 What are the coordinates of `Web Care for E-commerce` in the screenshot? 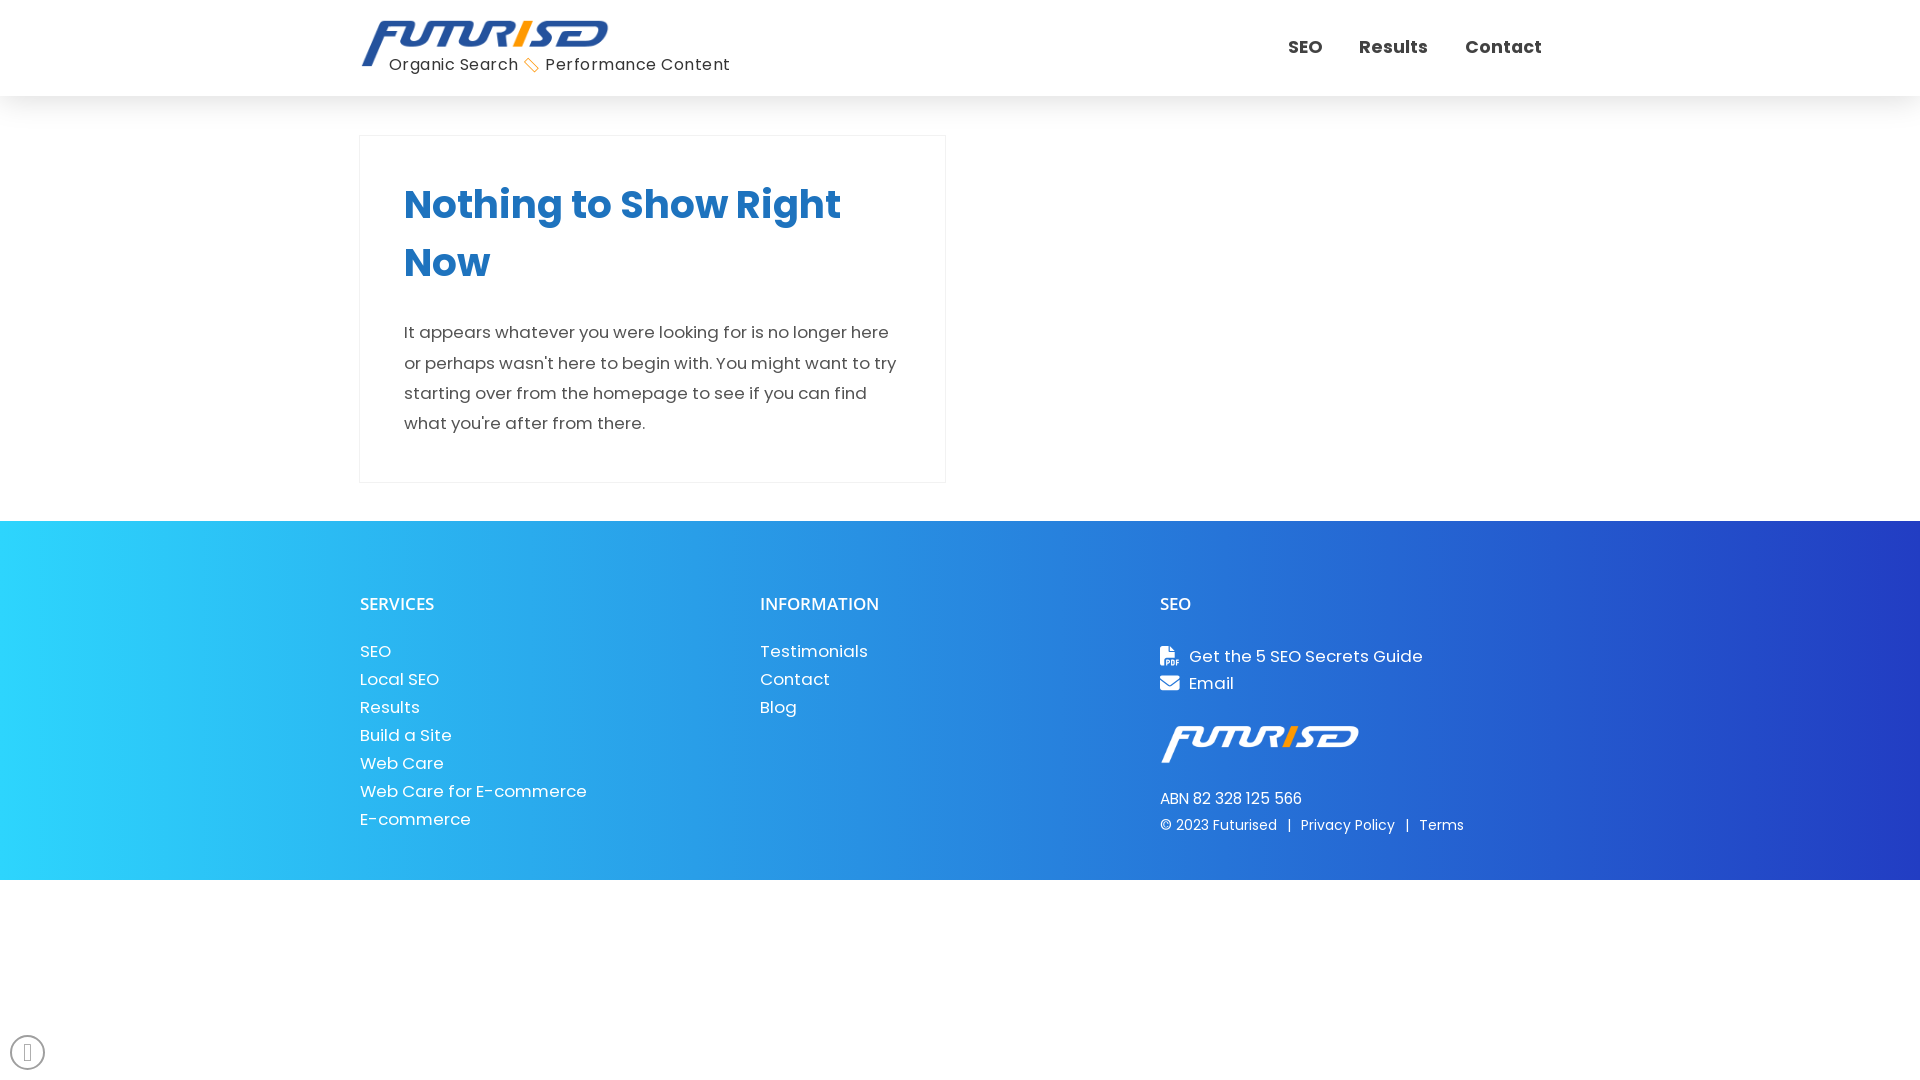 It's located at (546, 791).